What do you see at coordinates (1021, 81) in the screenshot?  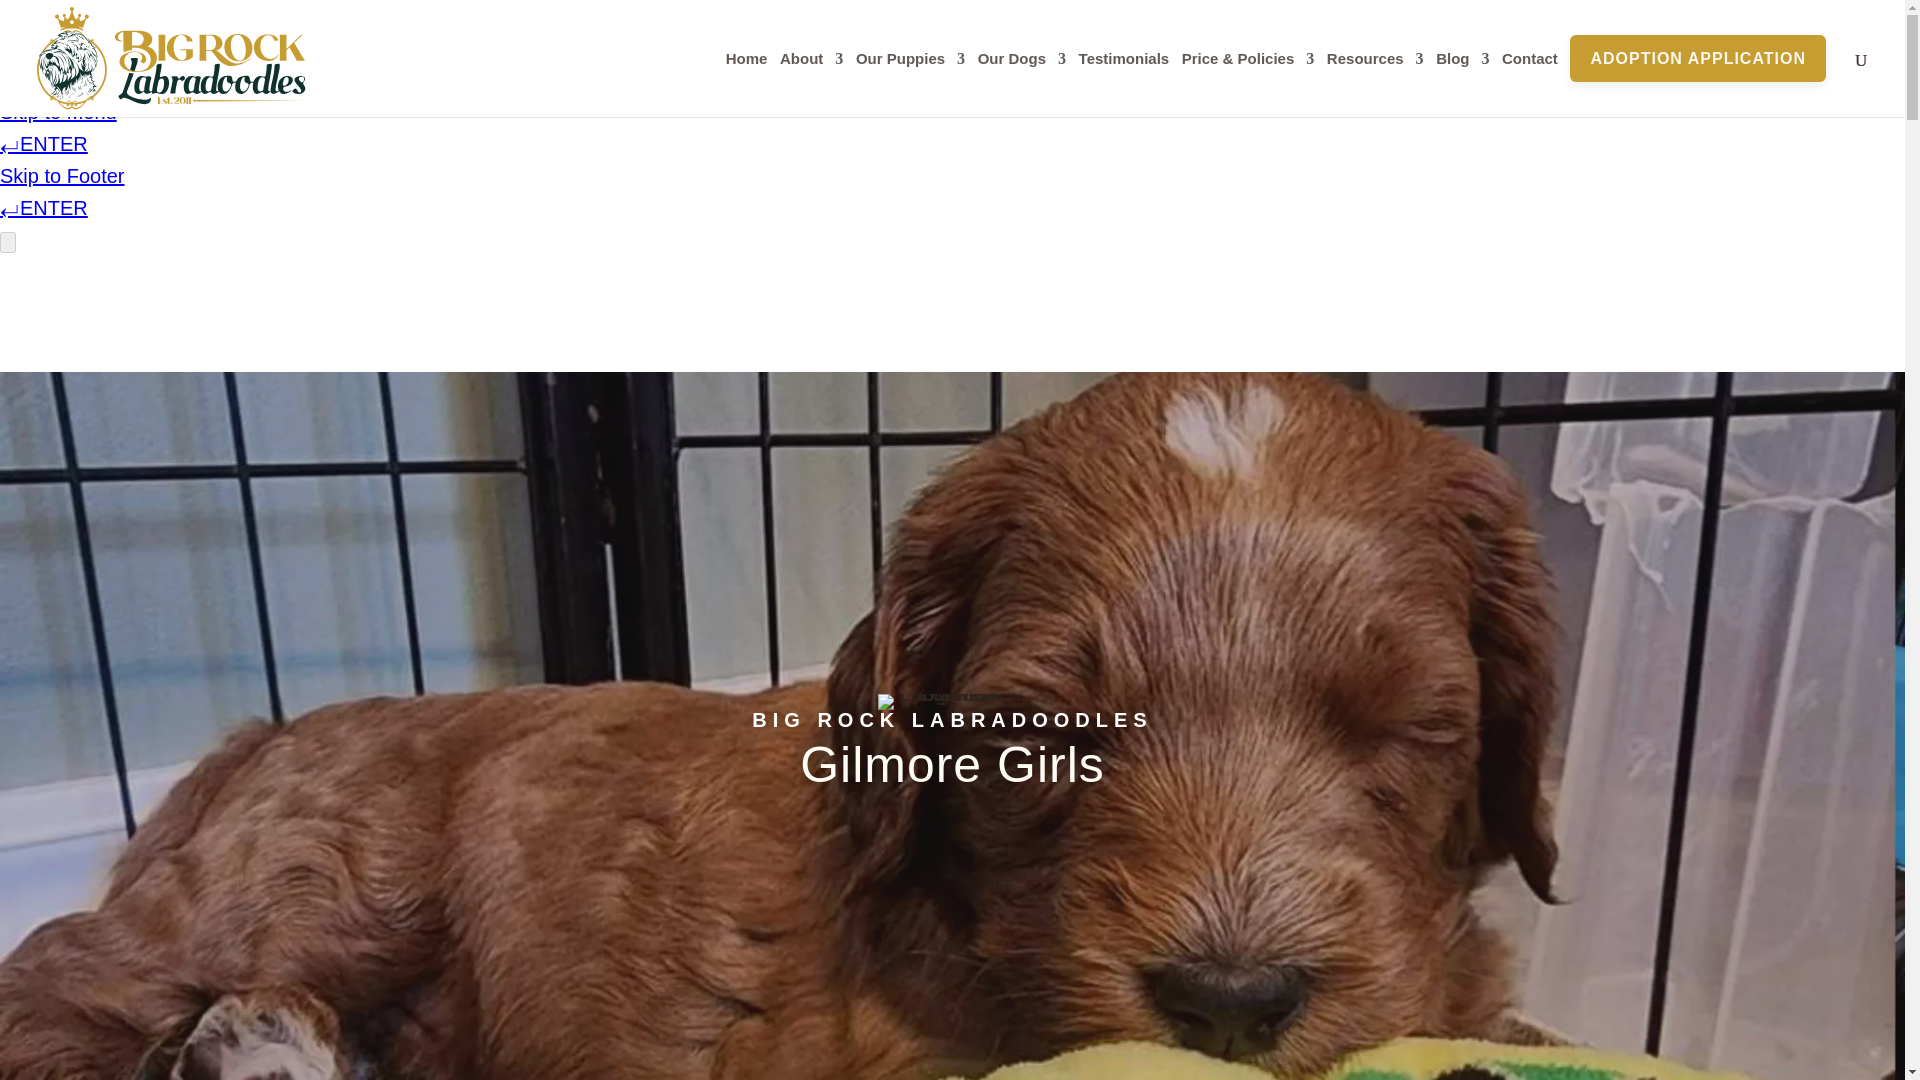 I see `Our Dogs` at bounding box center [1021, 81].